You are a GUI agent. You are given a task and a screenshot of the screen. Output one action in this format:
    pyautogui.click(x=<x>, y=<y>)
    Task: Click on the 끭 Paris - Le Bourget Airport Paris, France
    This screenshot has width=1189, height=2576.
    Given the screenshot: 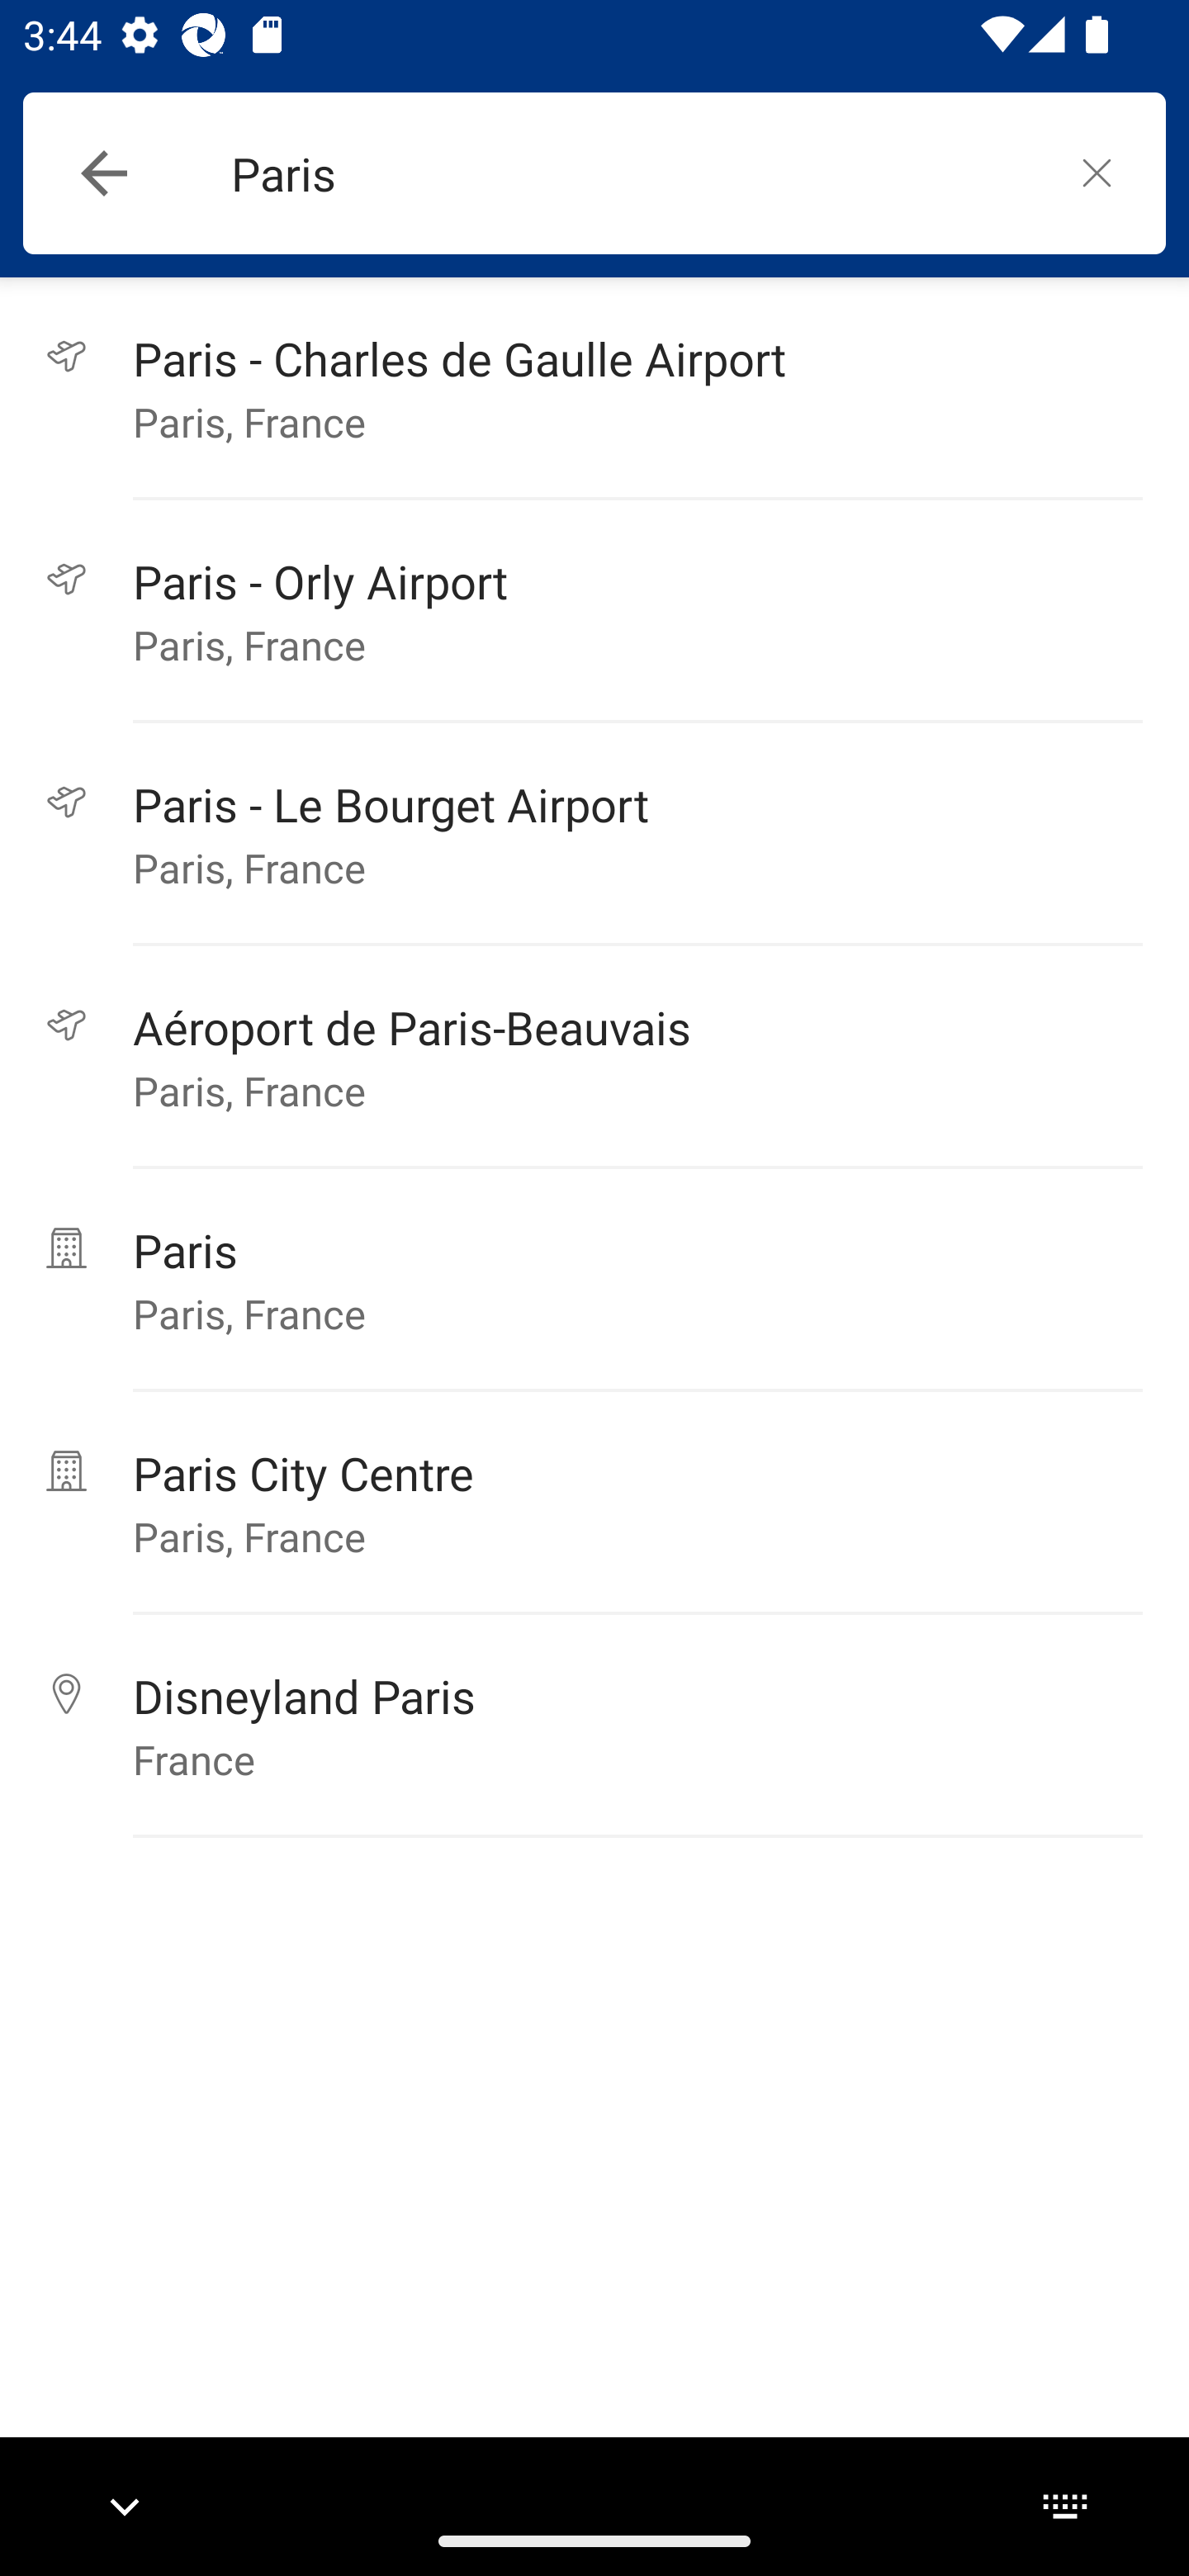 What is the action you would take?
    pyautogui.click(x=594, y=834)
    